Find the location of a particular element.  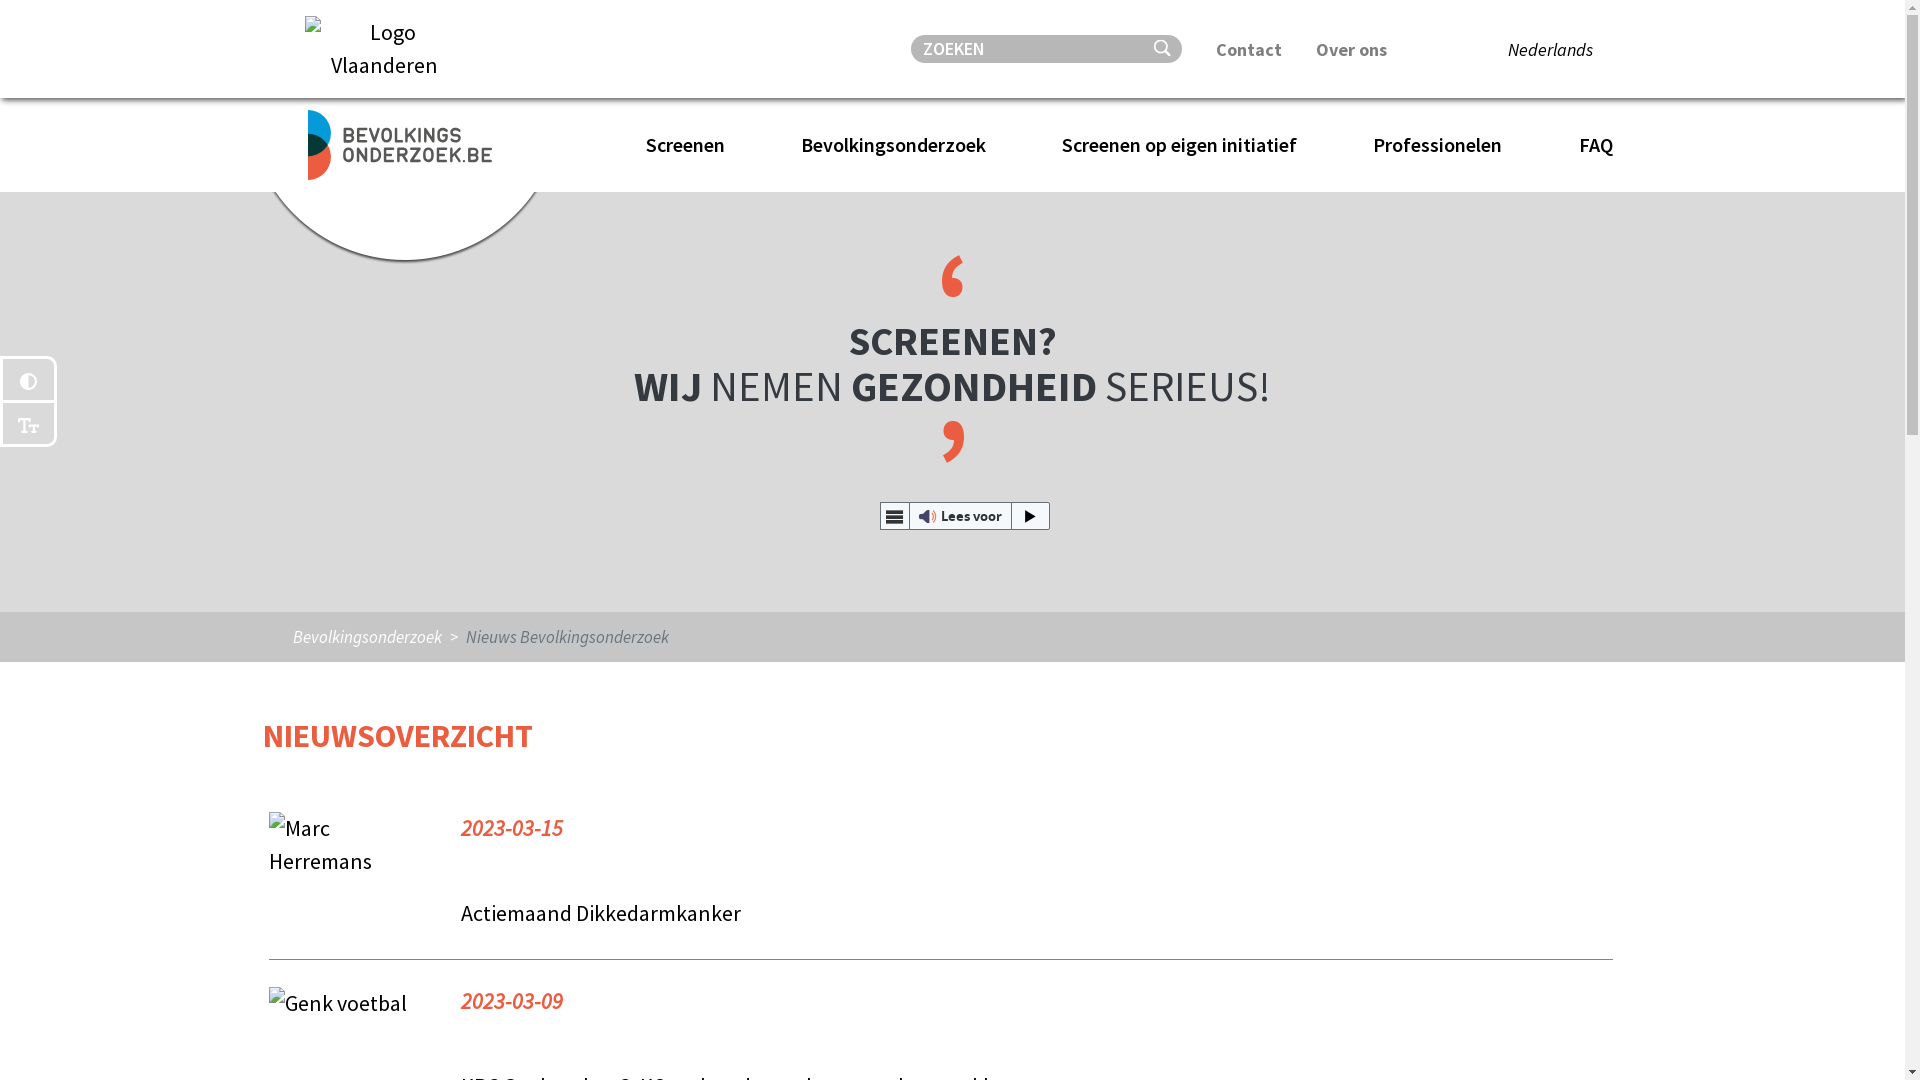

Screenen op eigen initiatief is located at coordinates (1188, 145).